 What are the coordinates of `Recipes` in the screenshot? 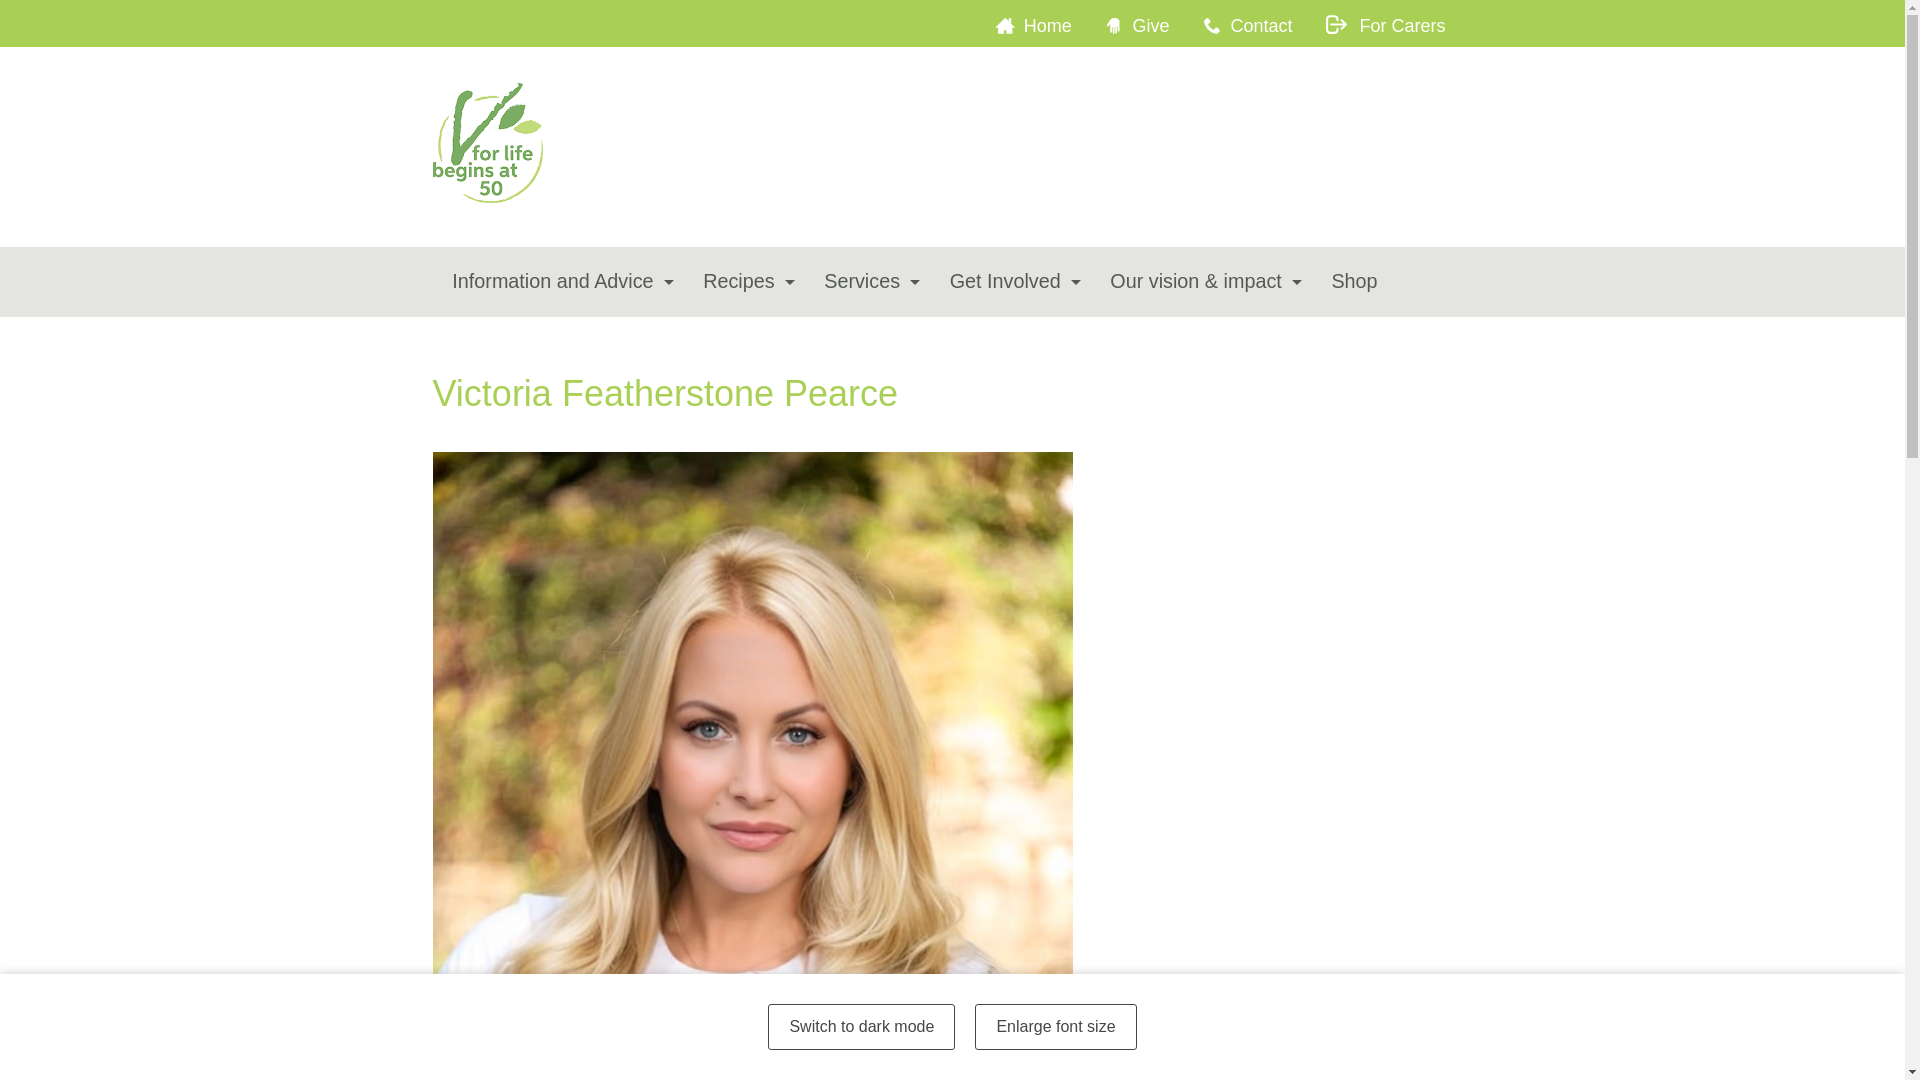 It's located at (744, 282).